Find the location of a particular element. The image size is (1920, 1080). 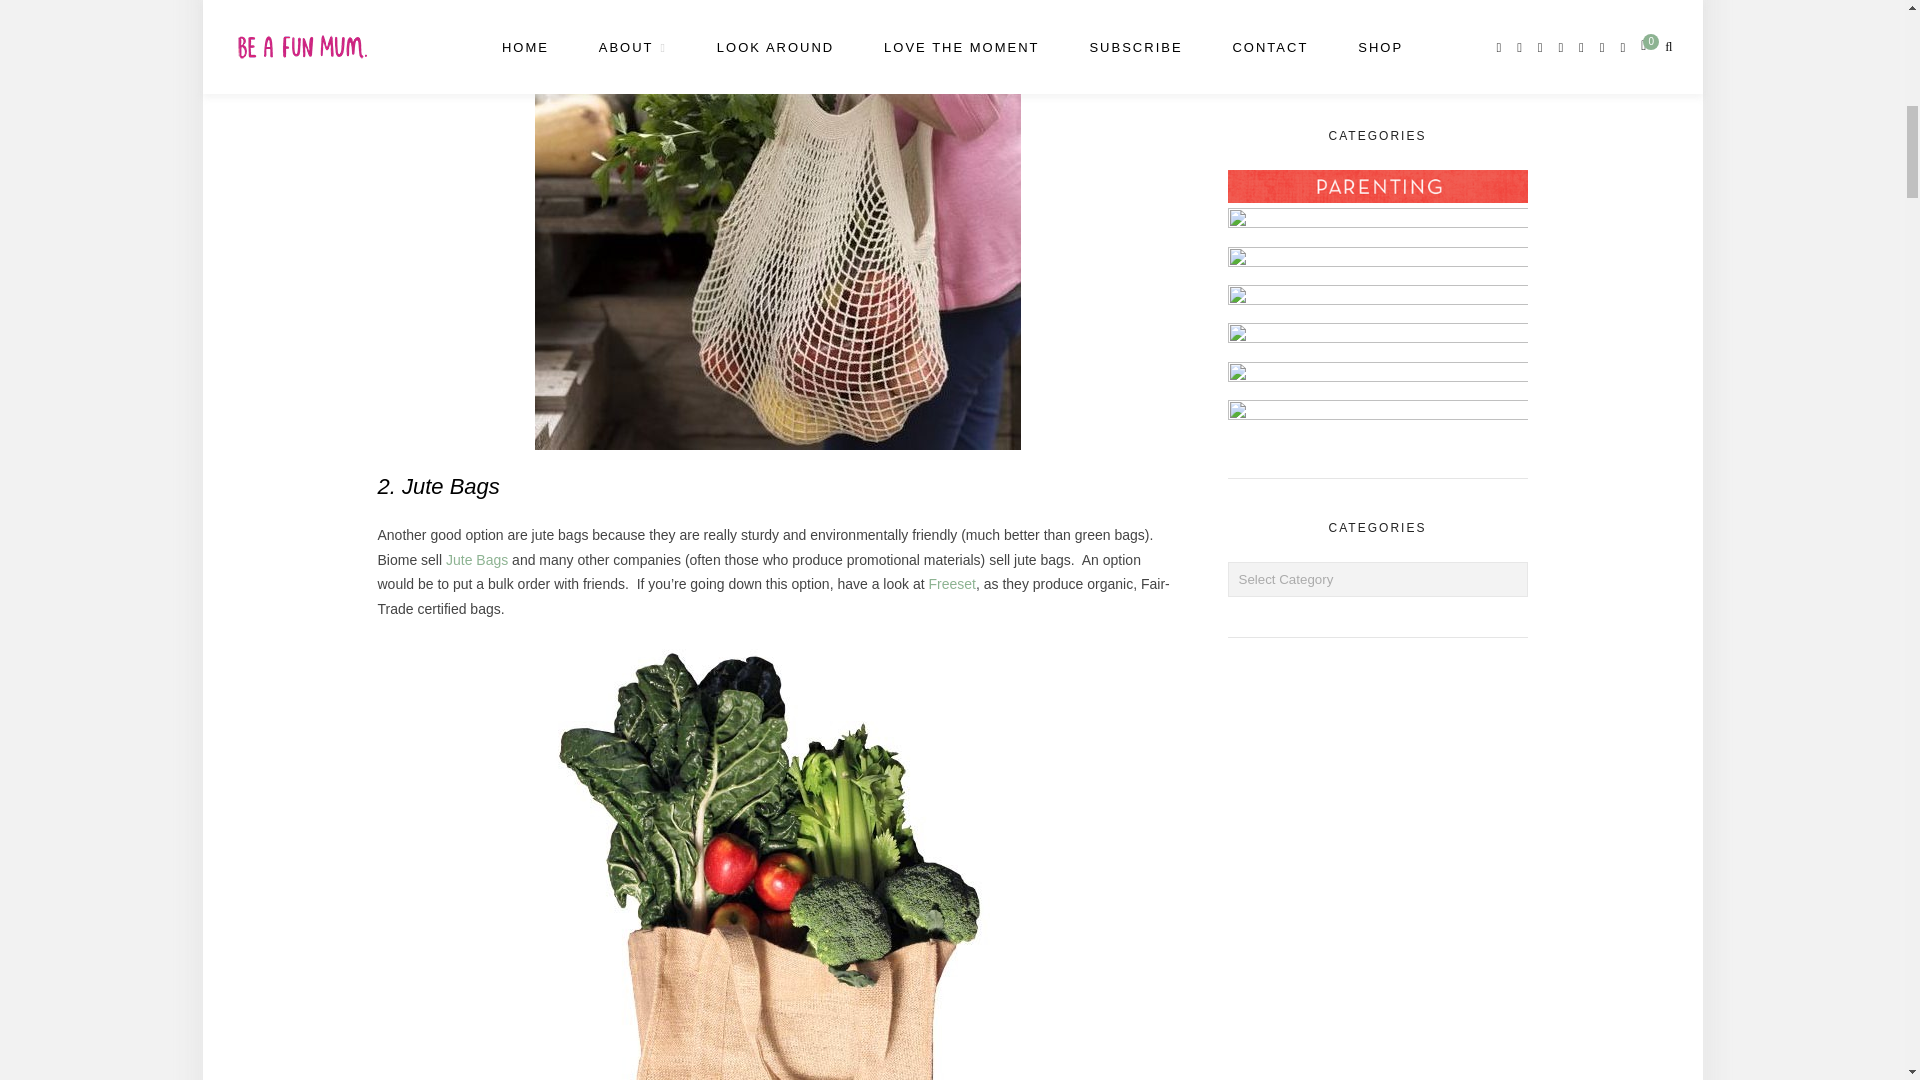

Freeset is located at coordinates (951, 583).